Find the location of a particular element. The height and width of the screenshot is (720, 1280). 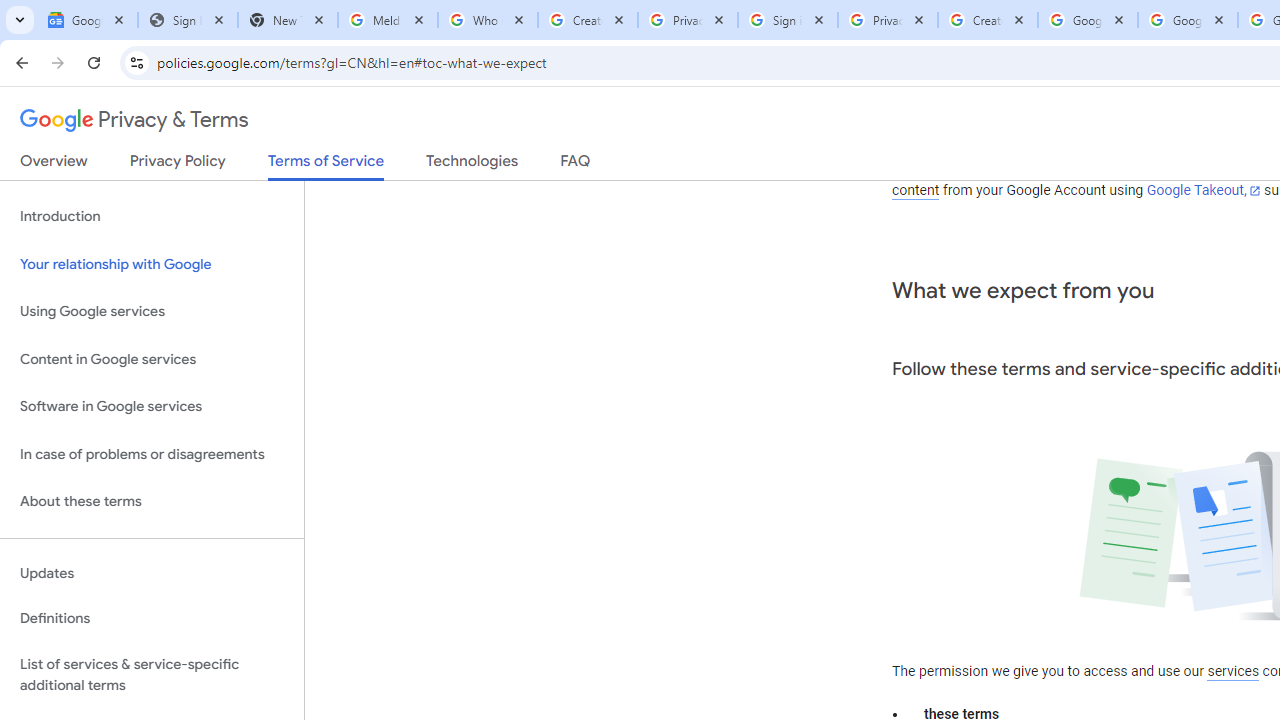

Create your Google Account is located at coordinates (587, 20).